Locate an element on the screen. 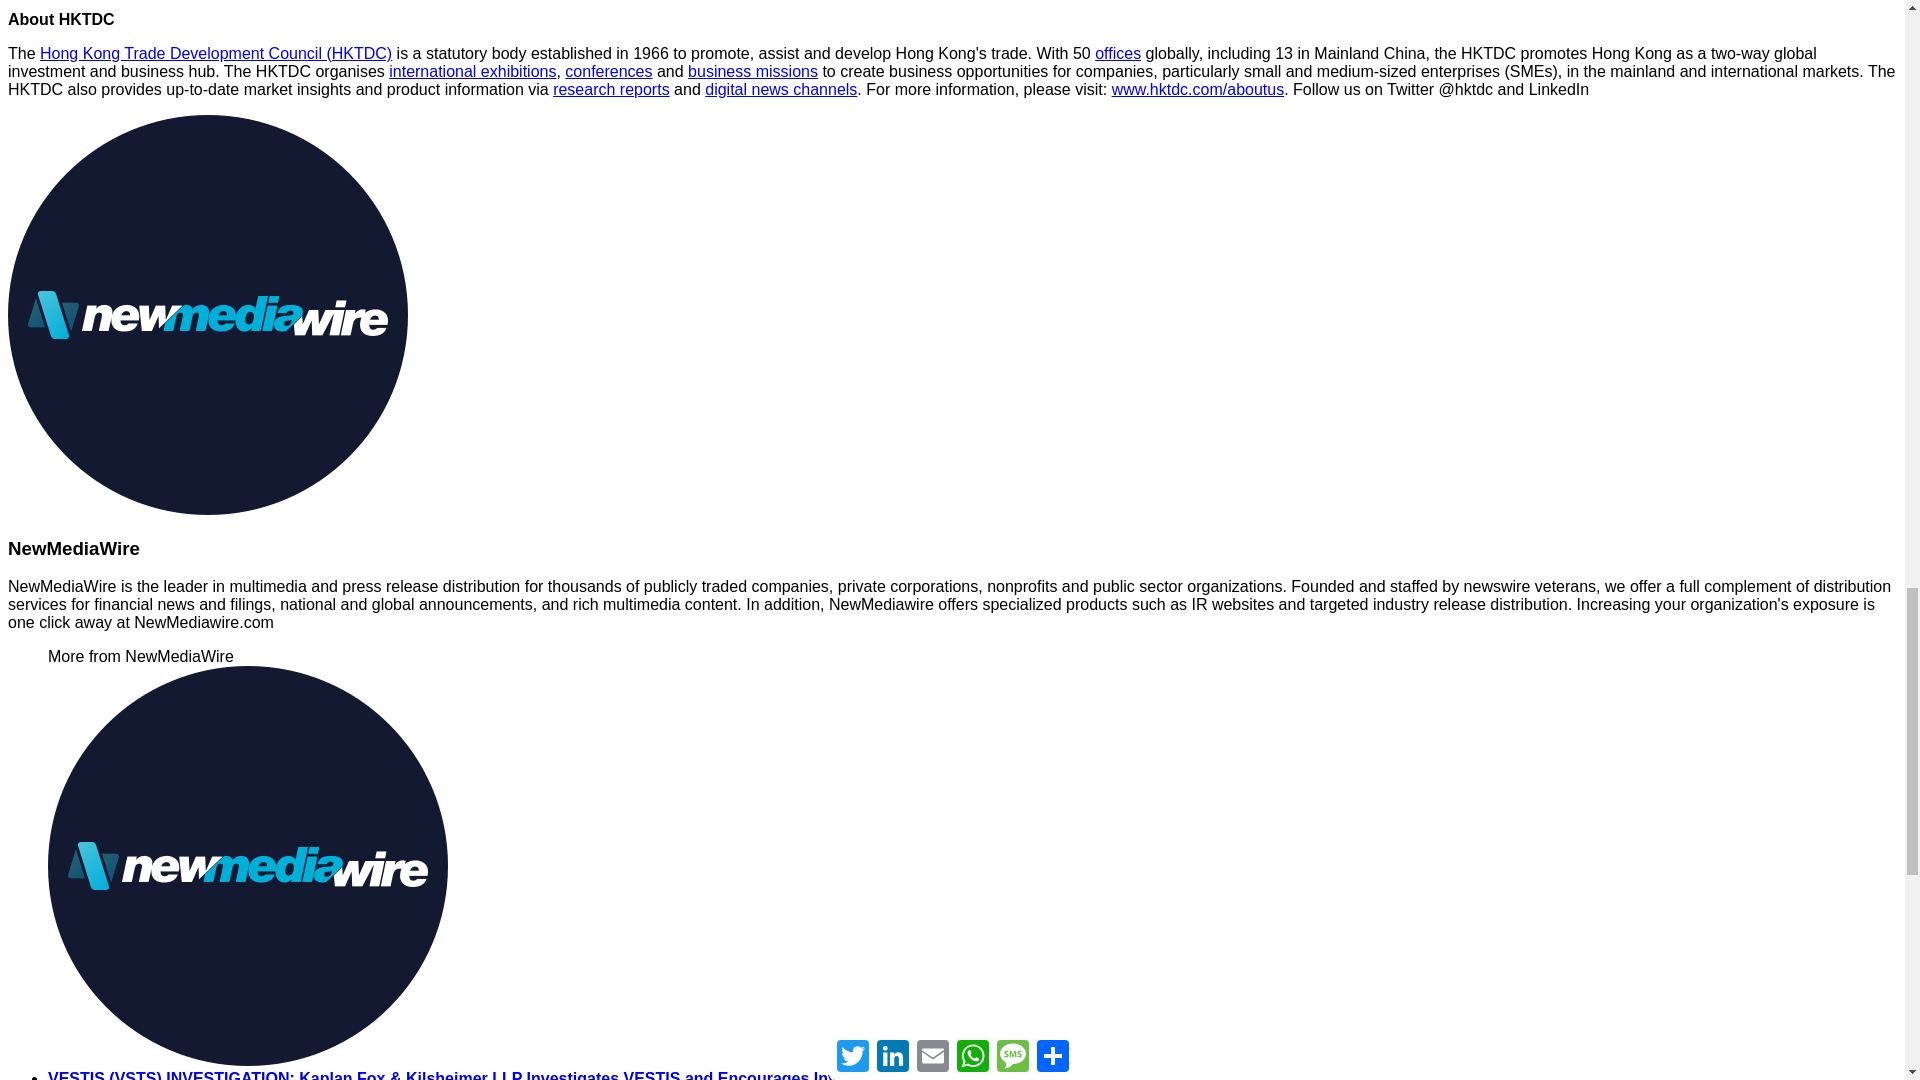 This screenshot has width=1920, height=1080. international exhibitions is located at coordinates (472, 70).